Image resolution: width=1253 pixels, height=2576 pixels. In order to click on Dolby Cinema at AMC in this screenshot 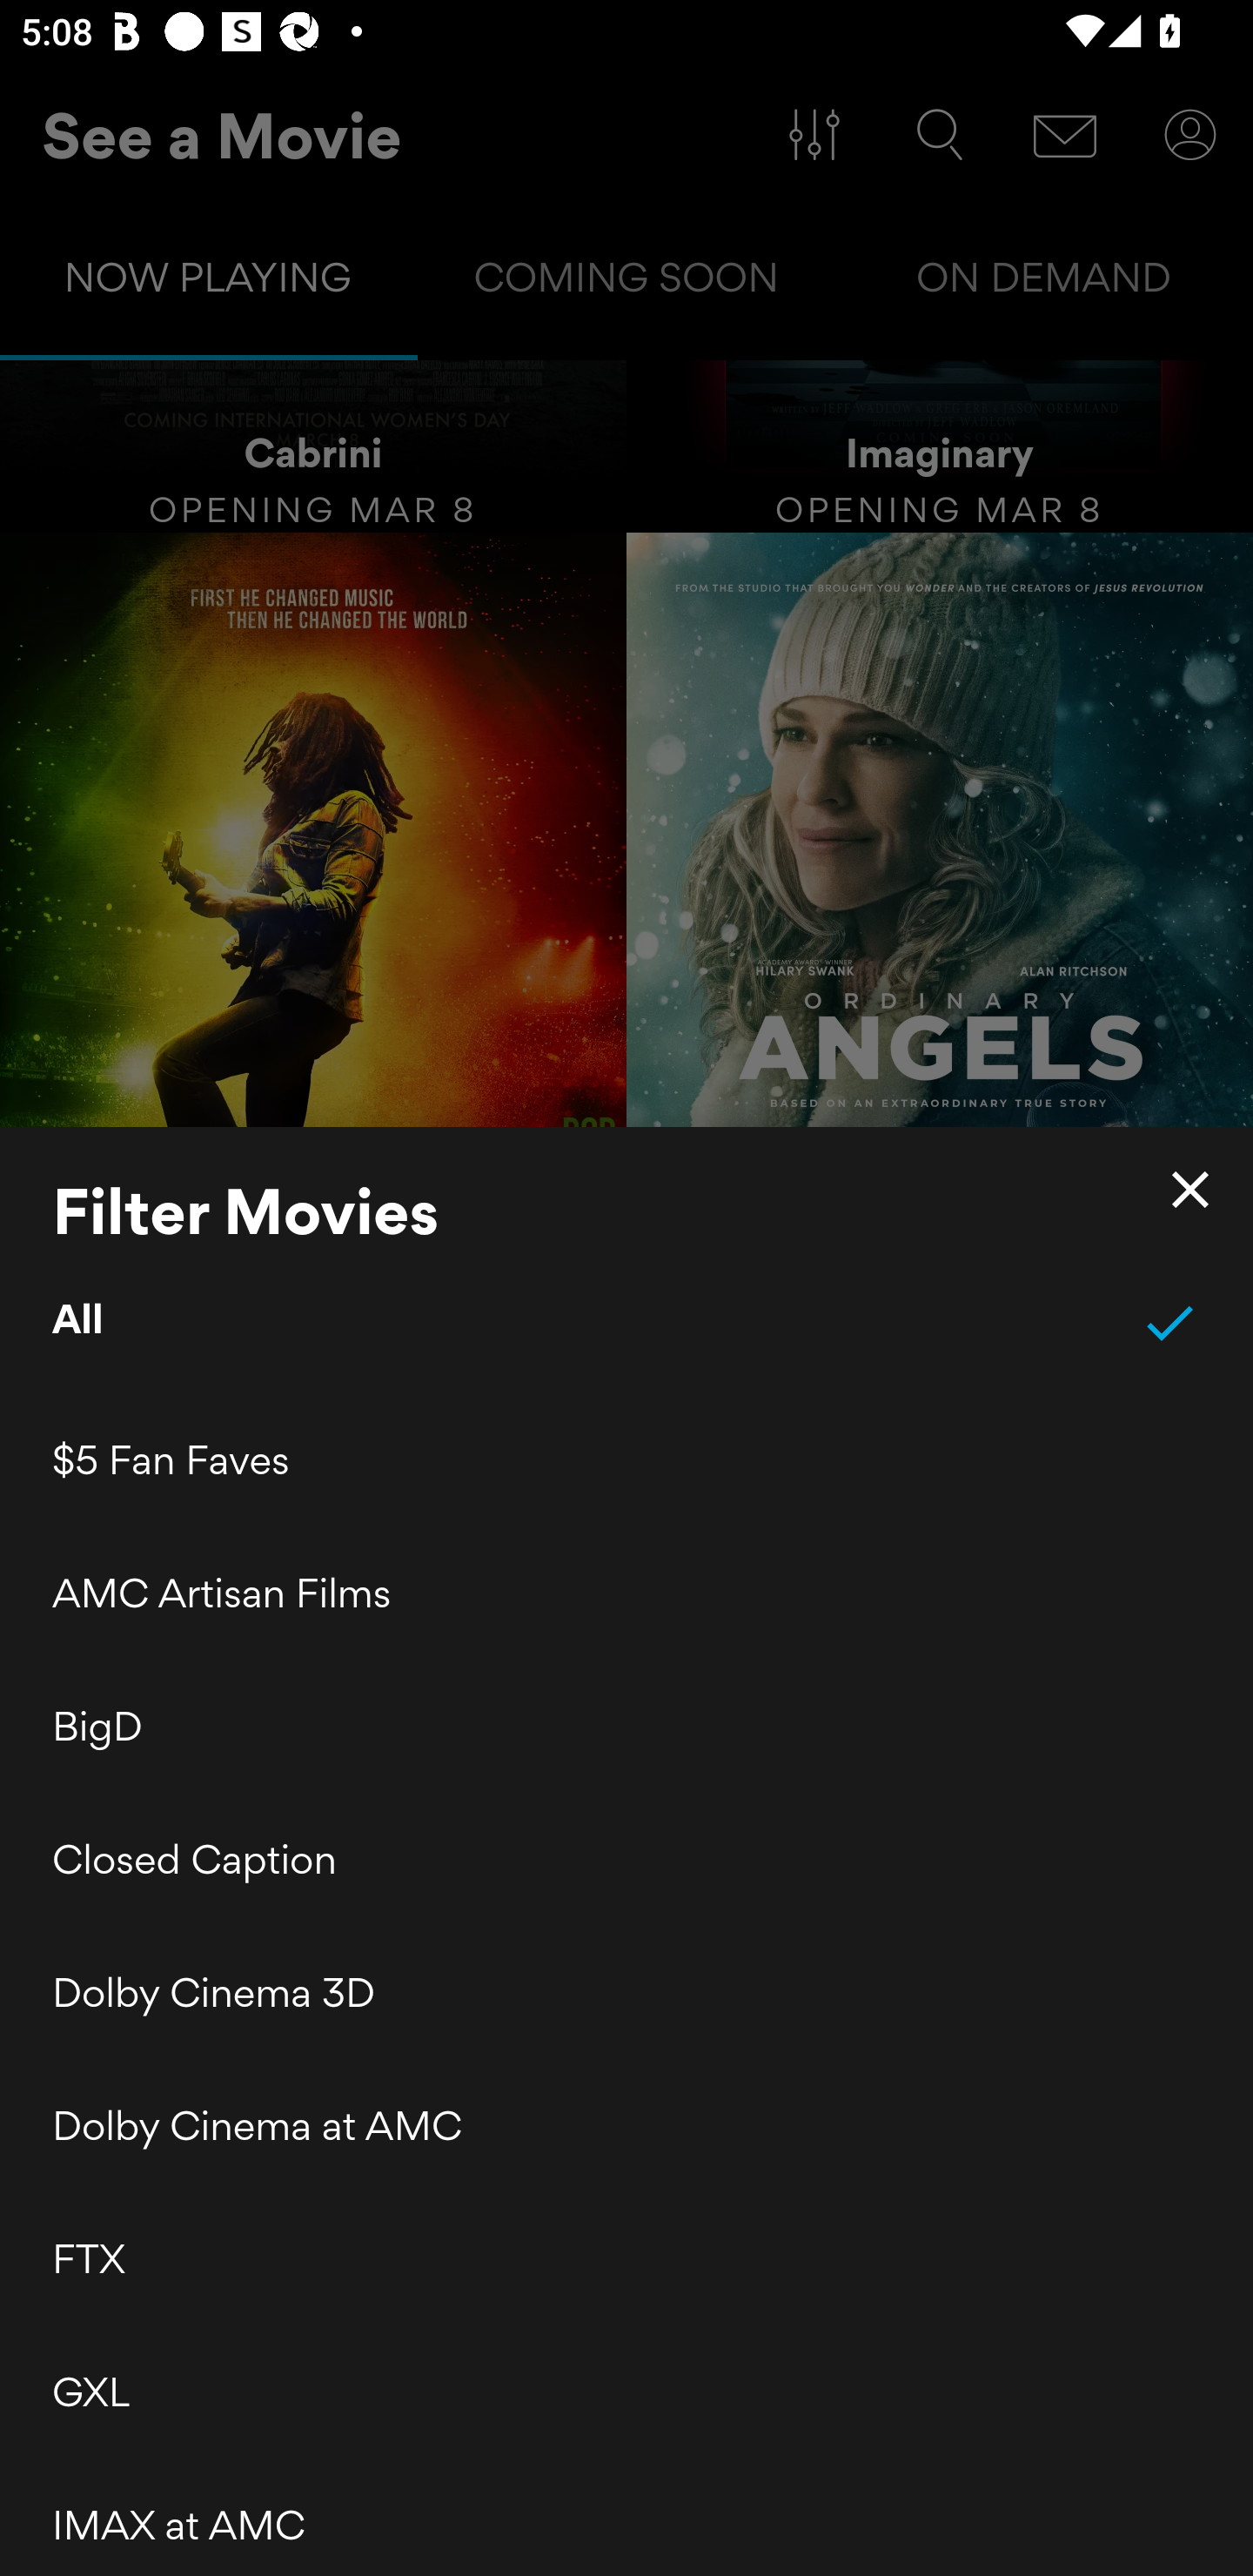, I will do `click(626, 2125)`.